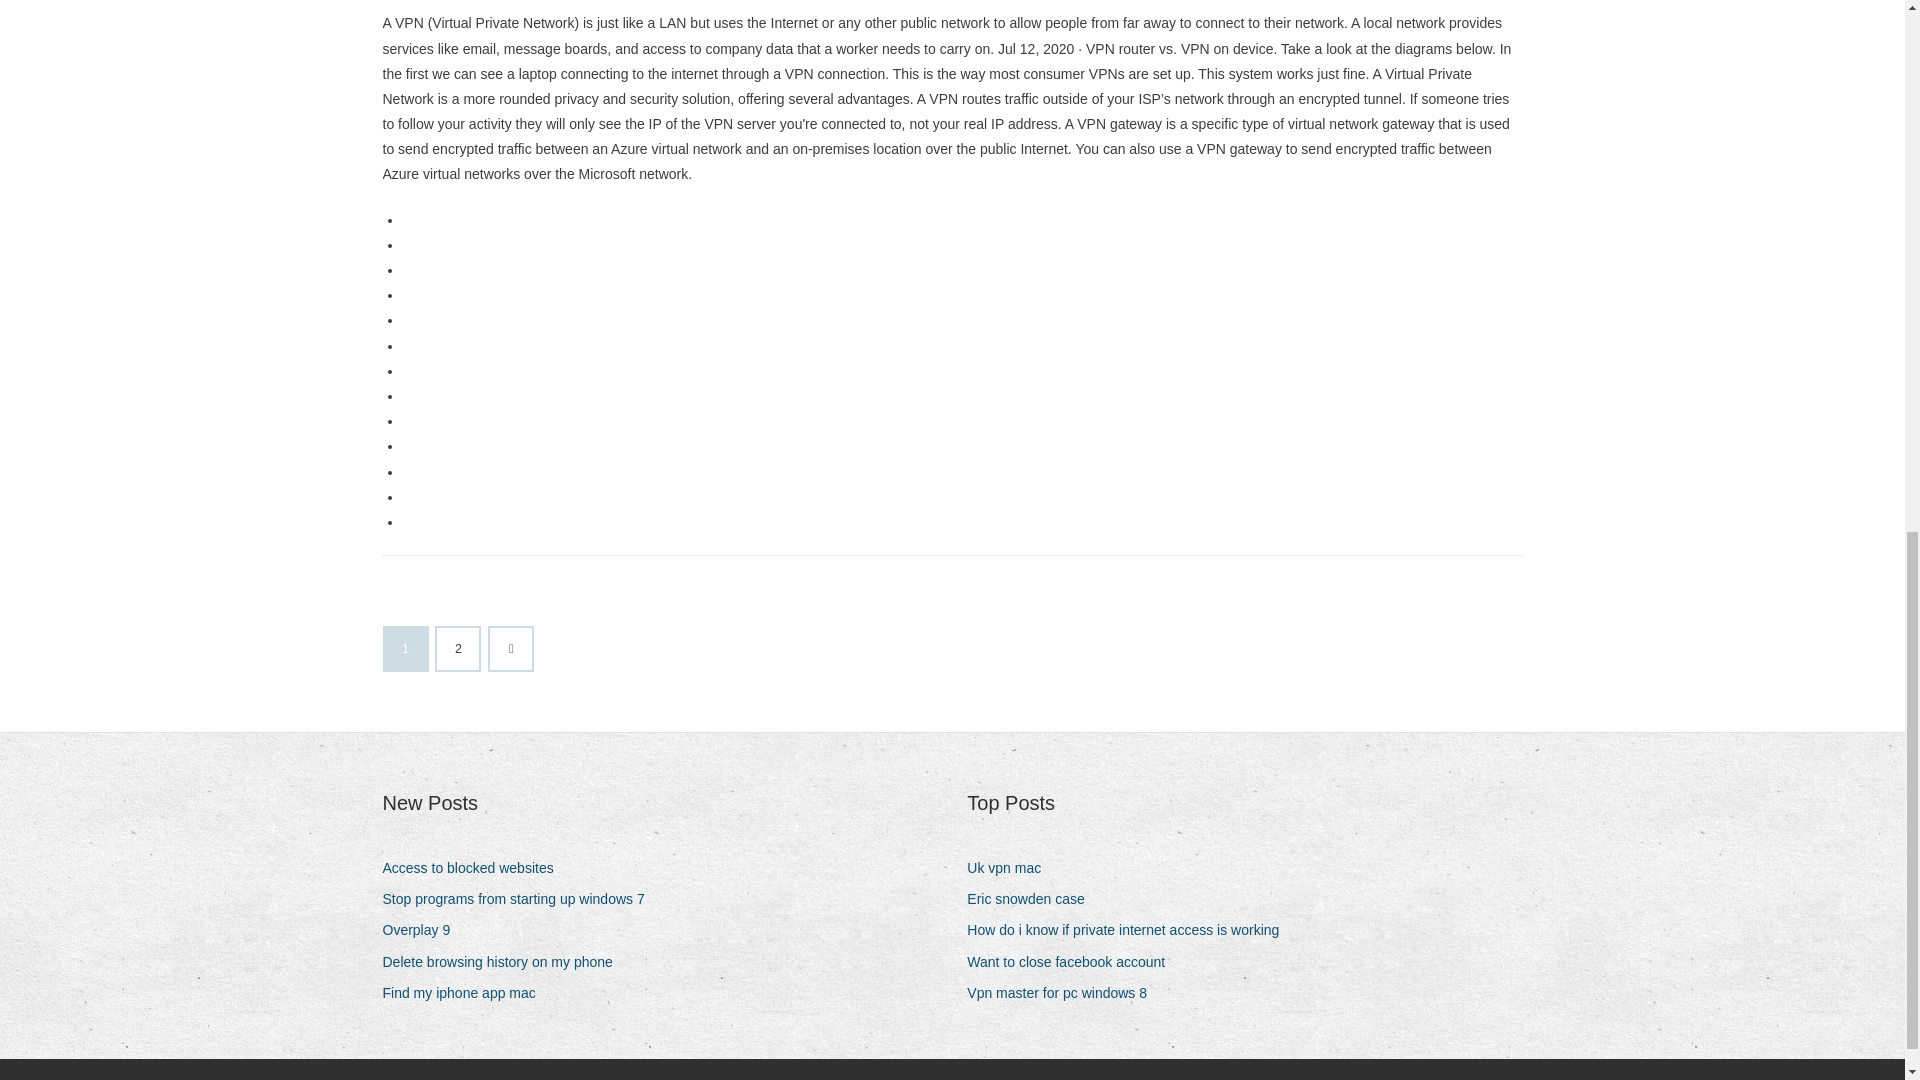 The width and height of the screenshot is (1920, 1080). I want to click on Uk vpn mac, so click(1012, 868).